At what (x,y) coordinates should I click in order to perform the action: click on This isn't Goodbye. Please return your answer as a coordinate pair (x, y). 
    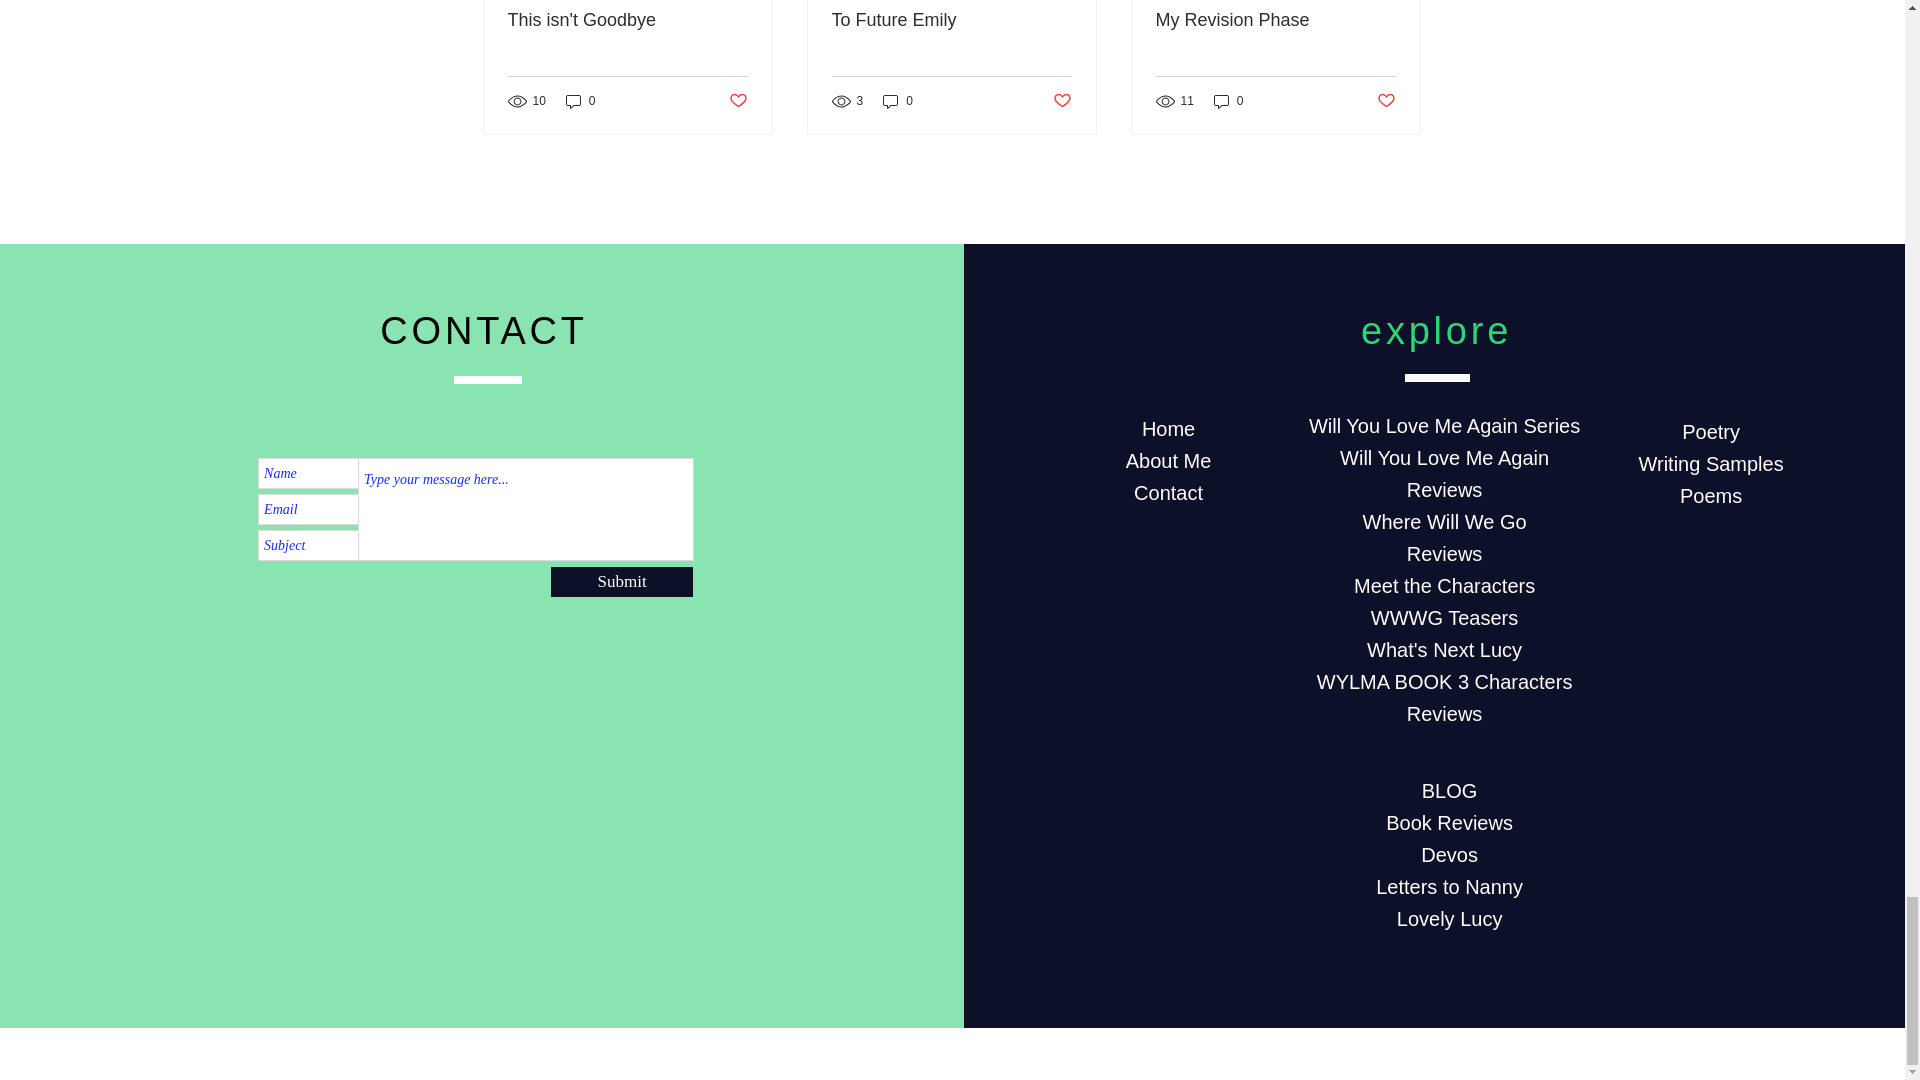
    Looking at the image, I should click on (628, 20).